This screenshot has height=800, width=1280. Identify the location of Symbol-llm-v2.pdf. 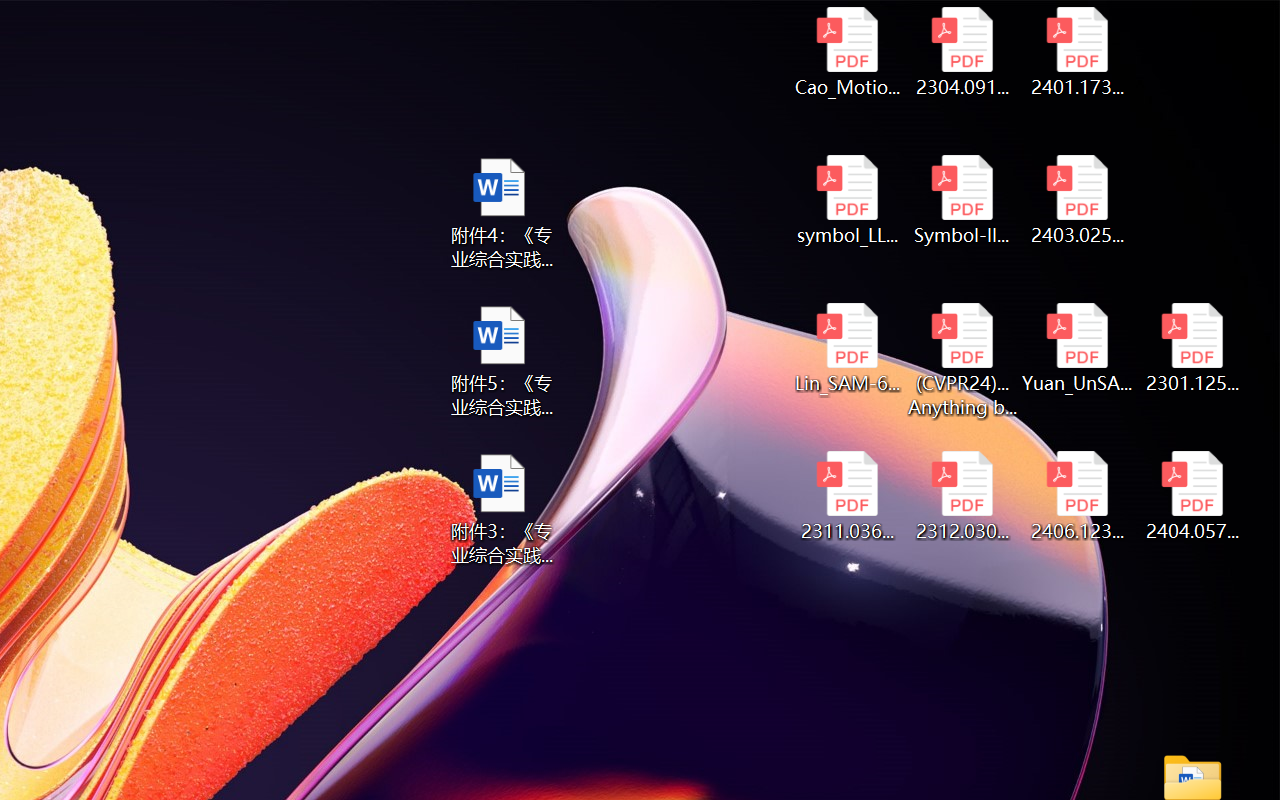
(962, 200).